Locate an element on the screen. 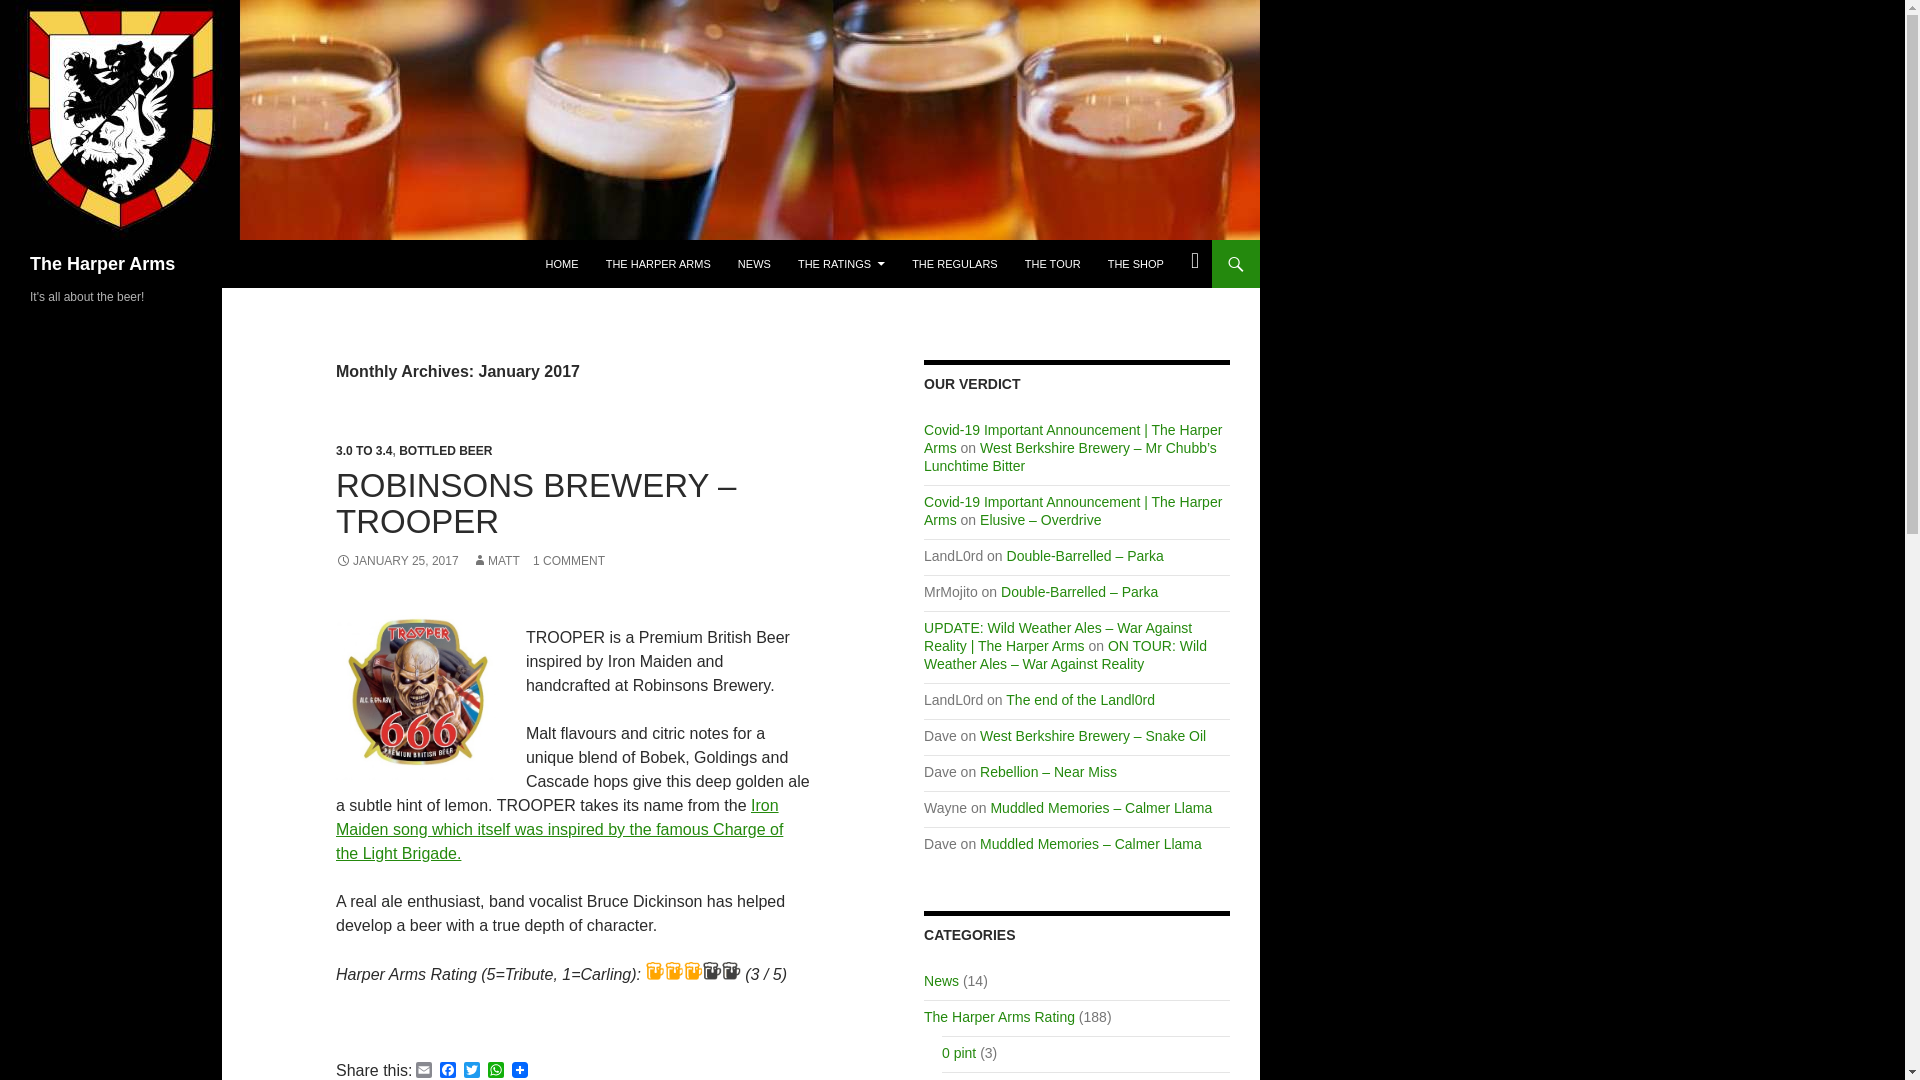  THE SHOP is located at coordinates (1136, 264).